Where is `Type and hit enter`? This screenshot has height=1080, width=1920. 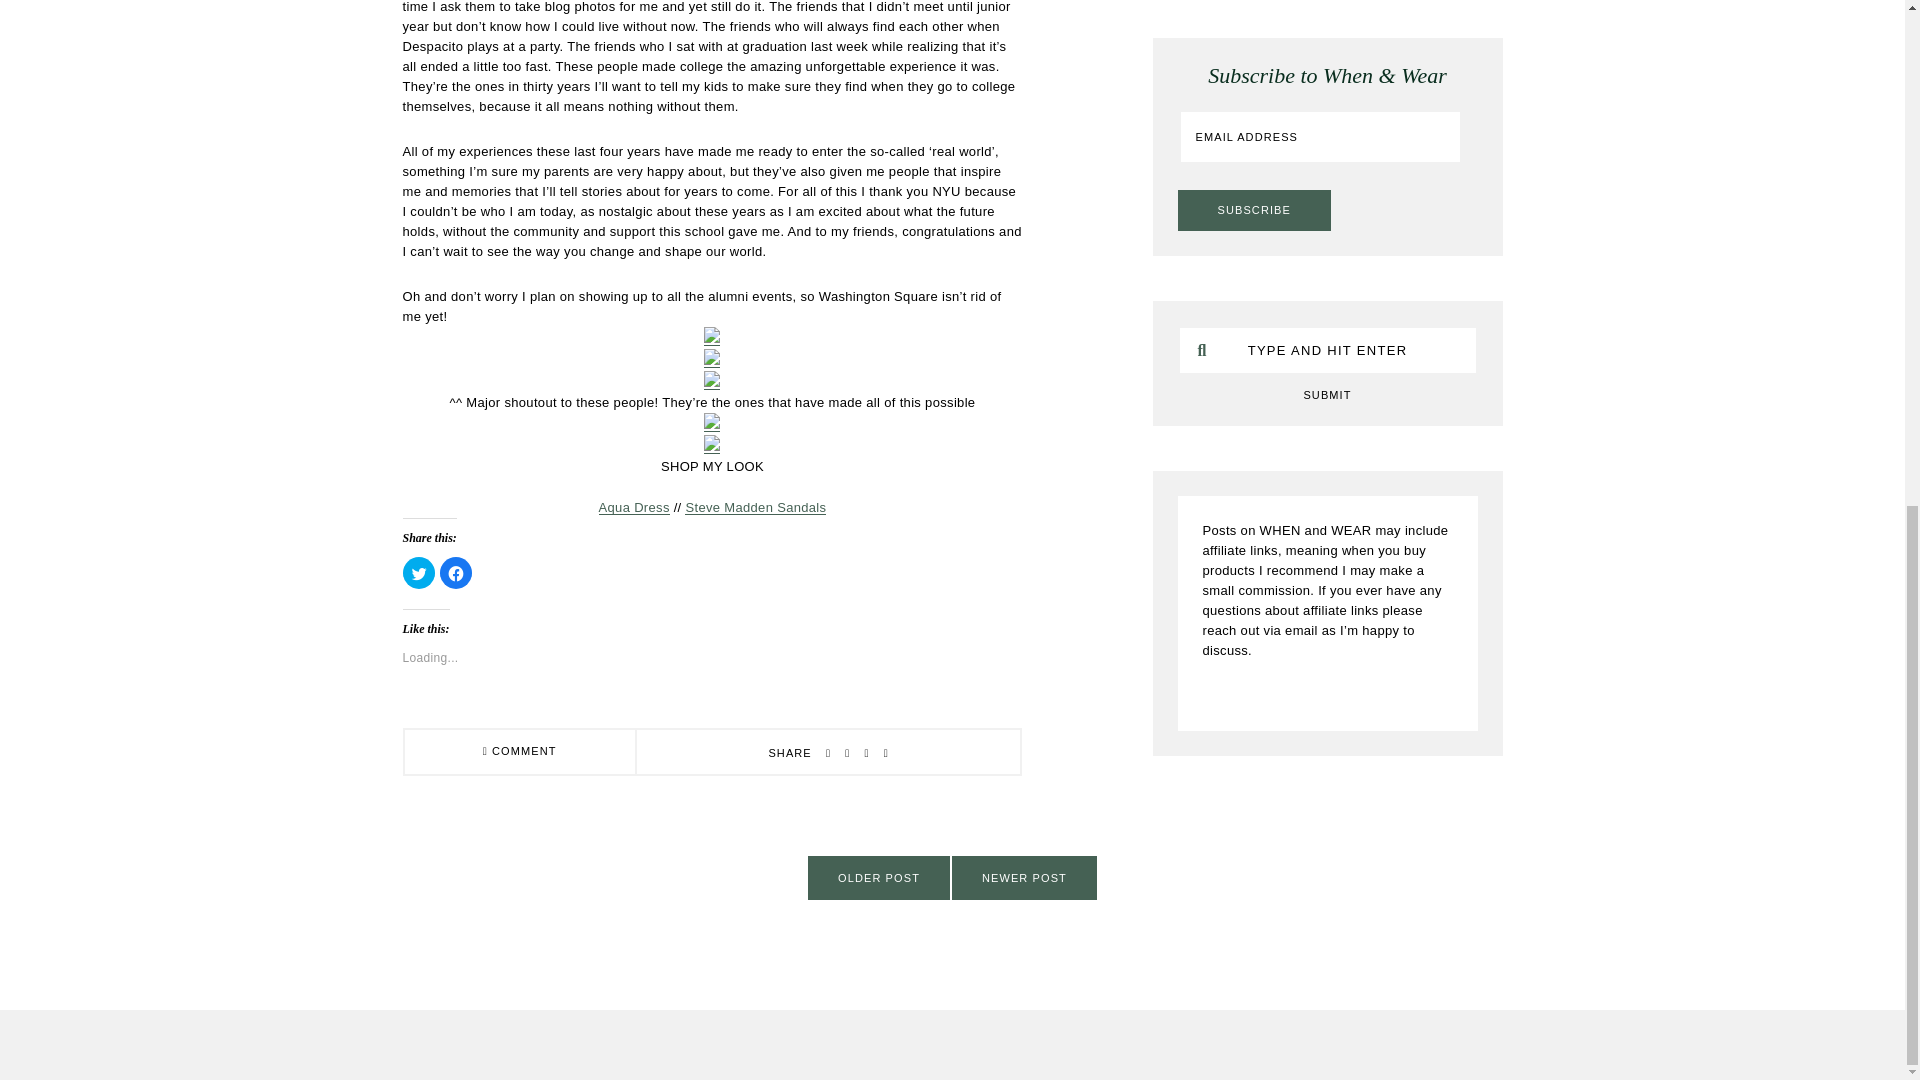
Type and hit enter is located at coordinates (1327, 350).